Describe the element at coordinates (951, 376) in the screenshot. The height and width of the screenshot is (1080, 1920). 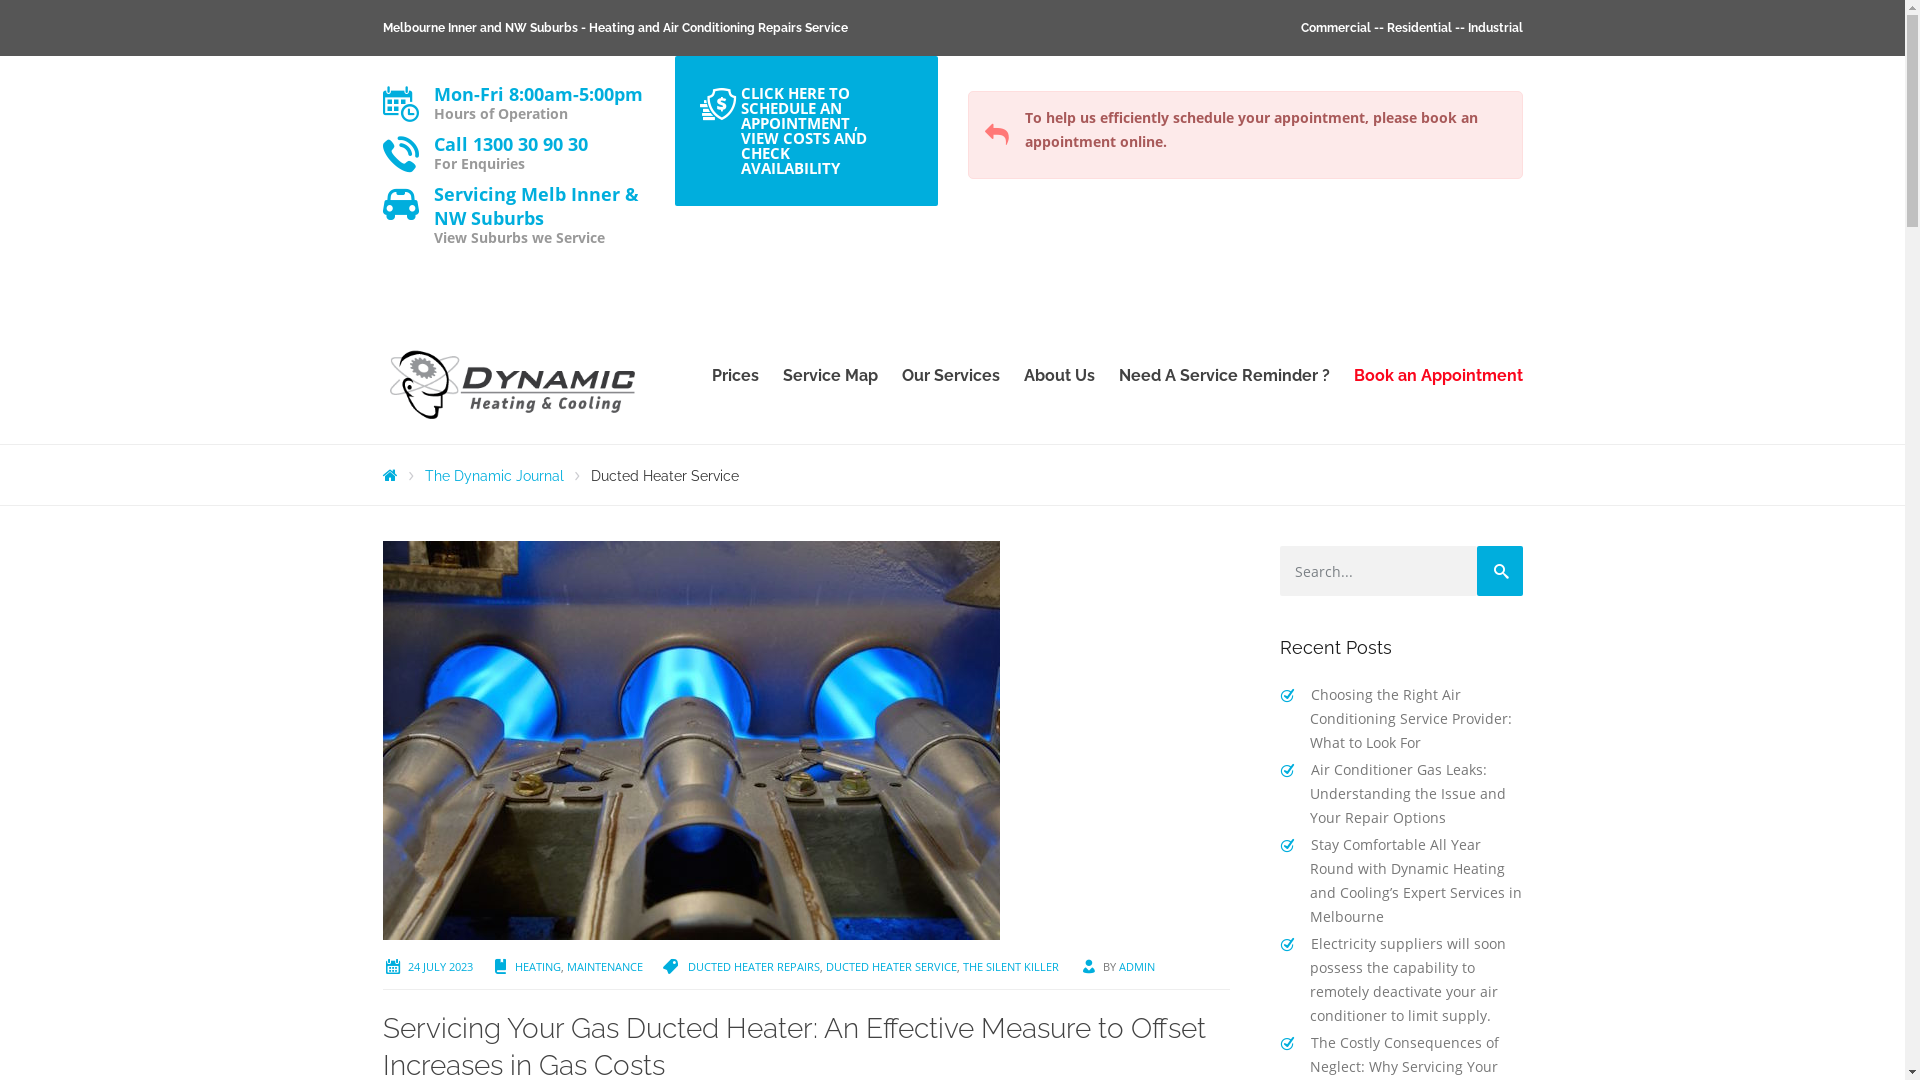
I see `Our Services` at that location.